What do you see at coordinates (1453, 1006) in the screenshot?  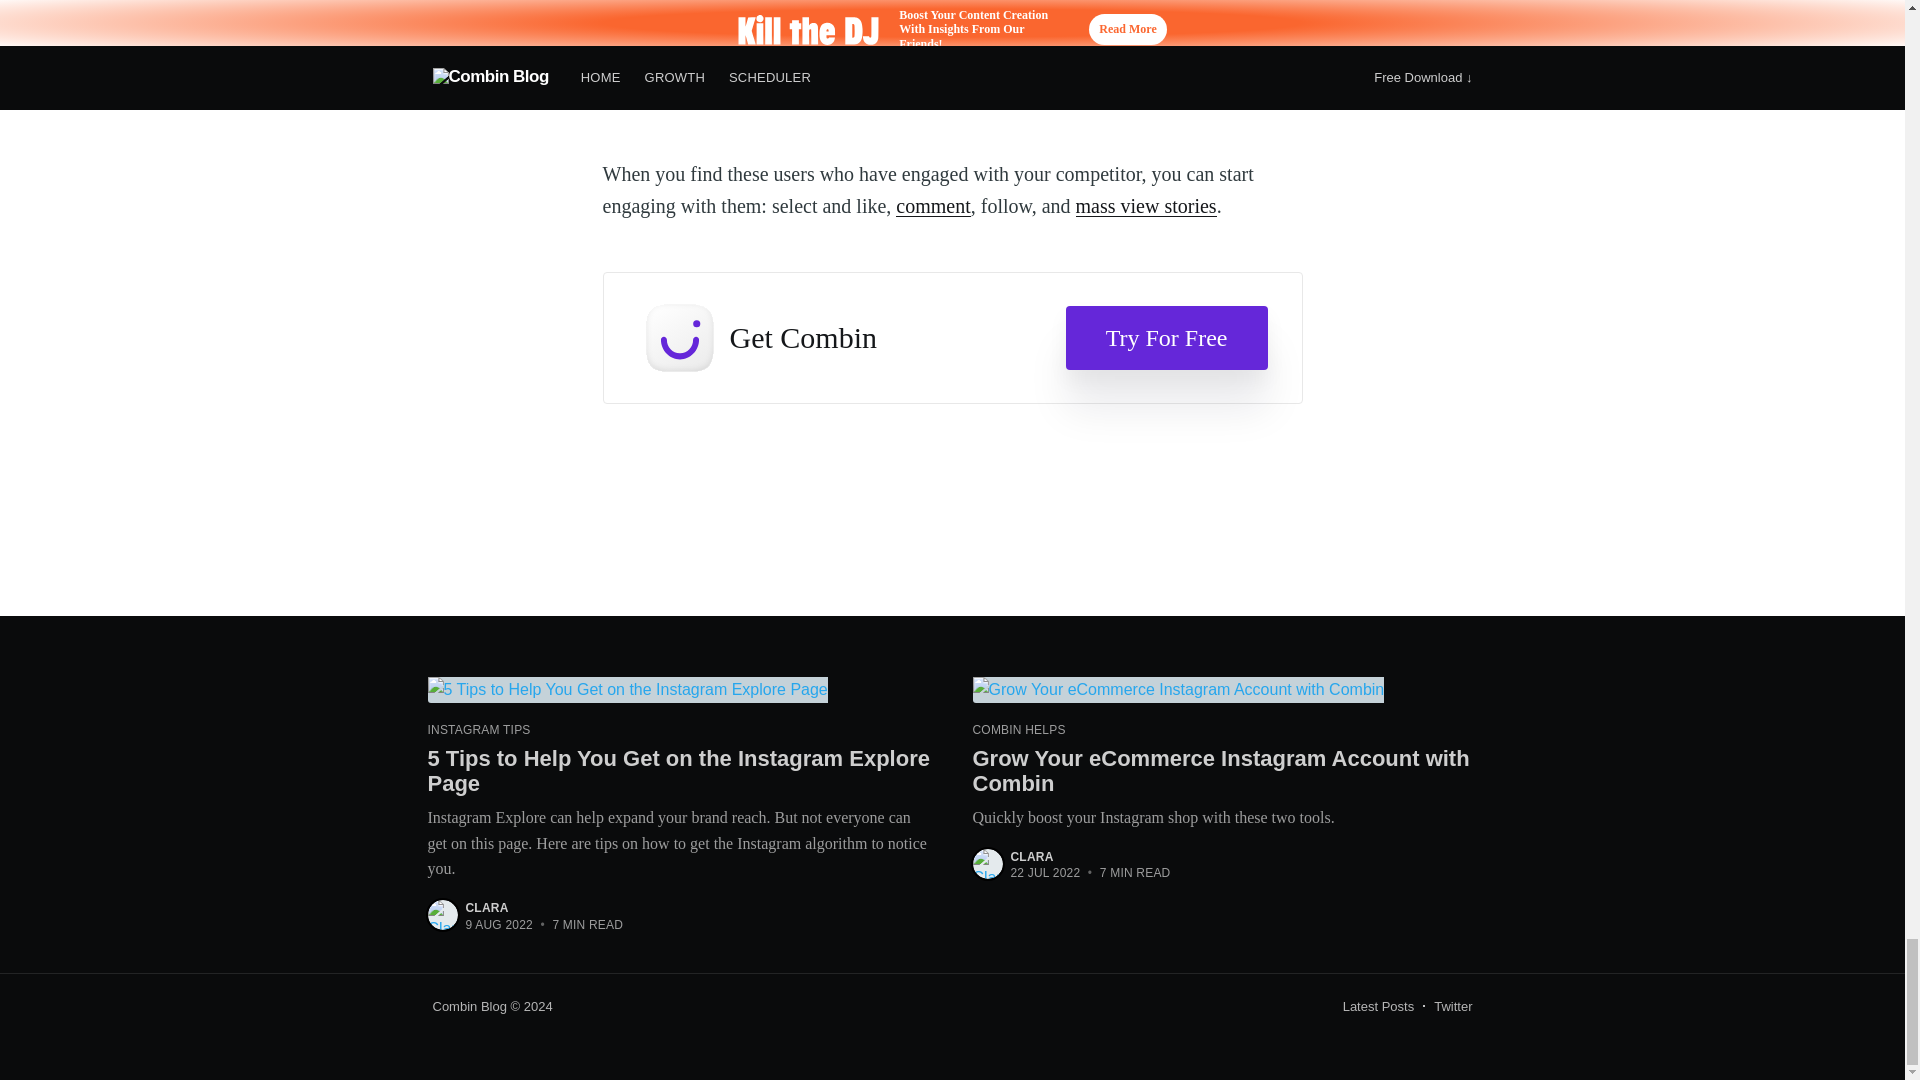 I see `Twitter` at bounding box center [1453, 1006].